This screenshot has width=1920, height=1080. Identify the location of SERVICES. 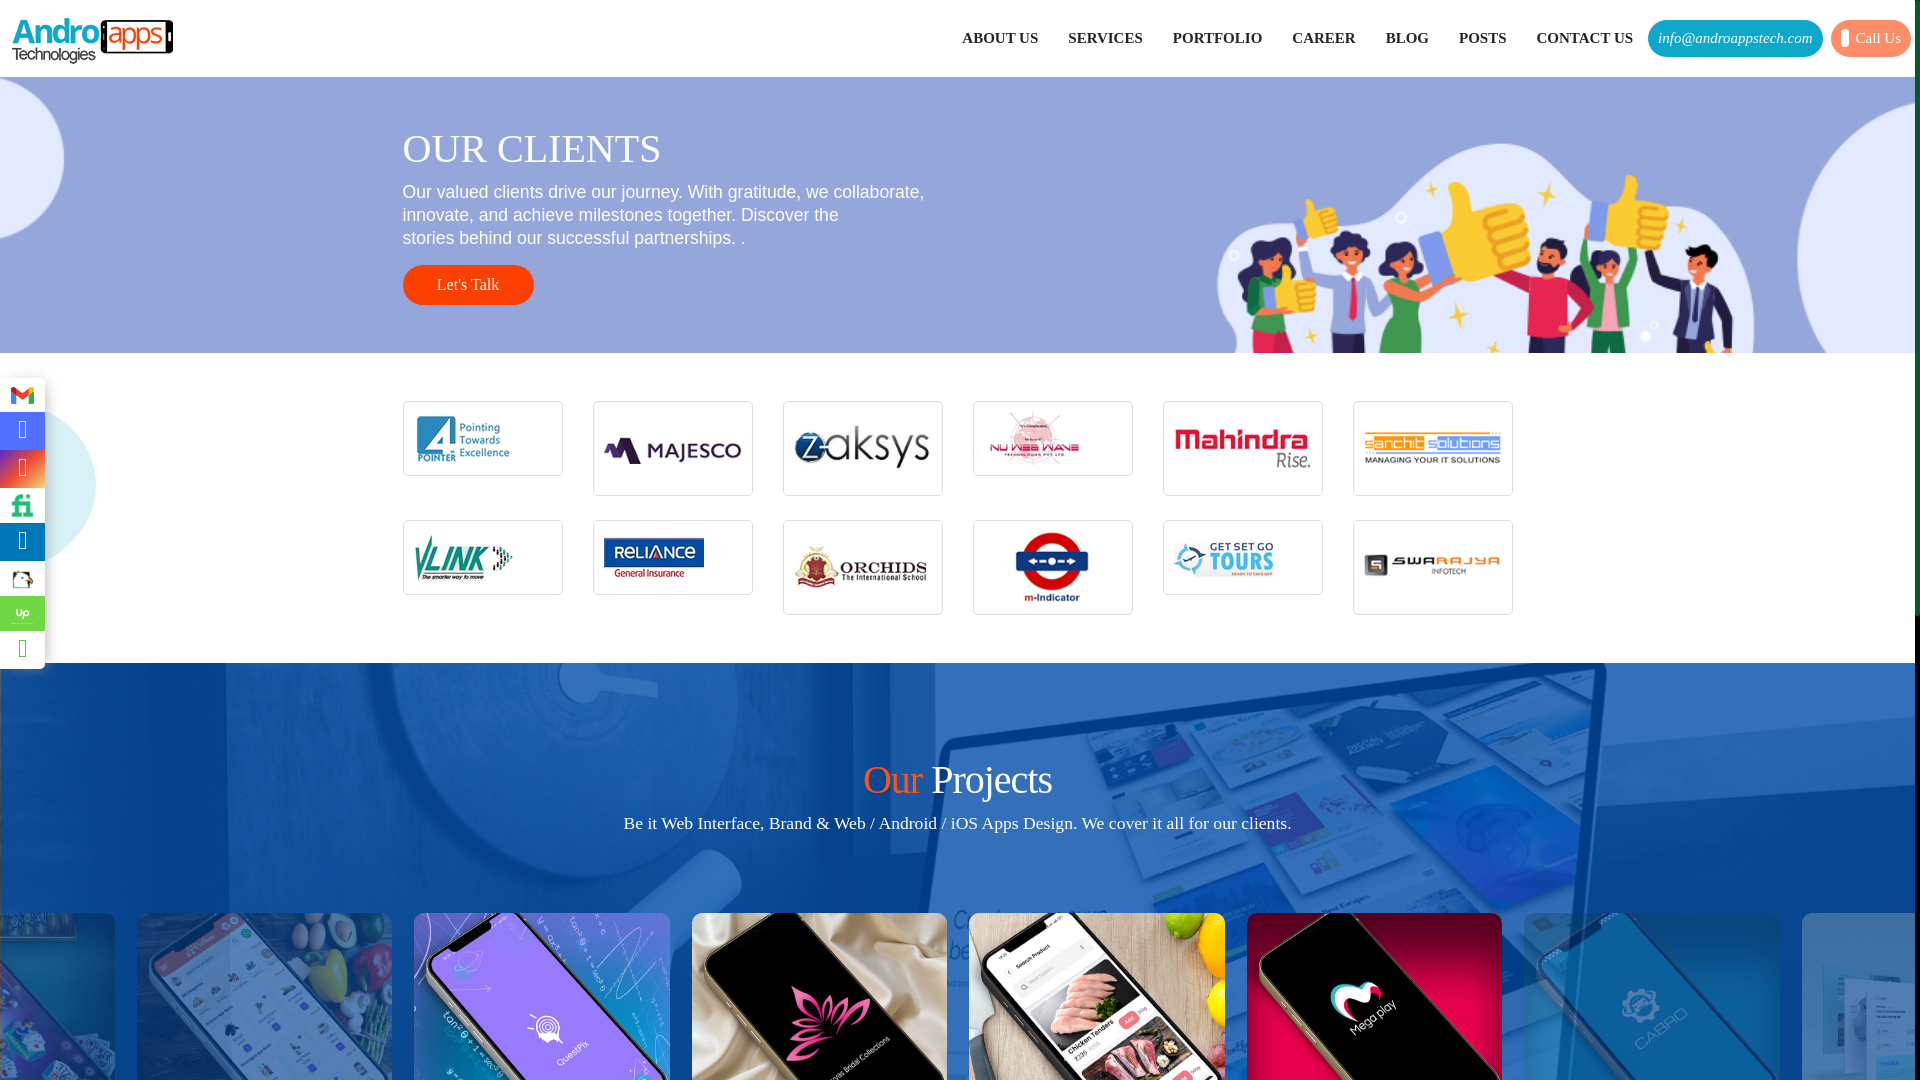
(1104, 39).